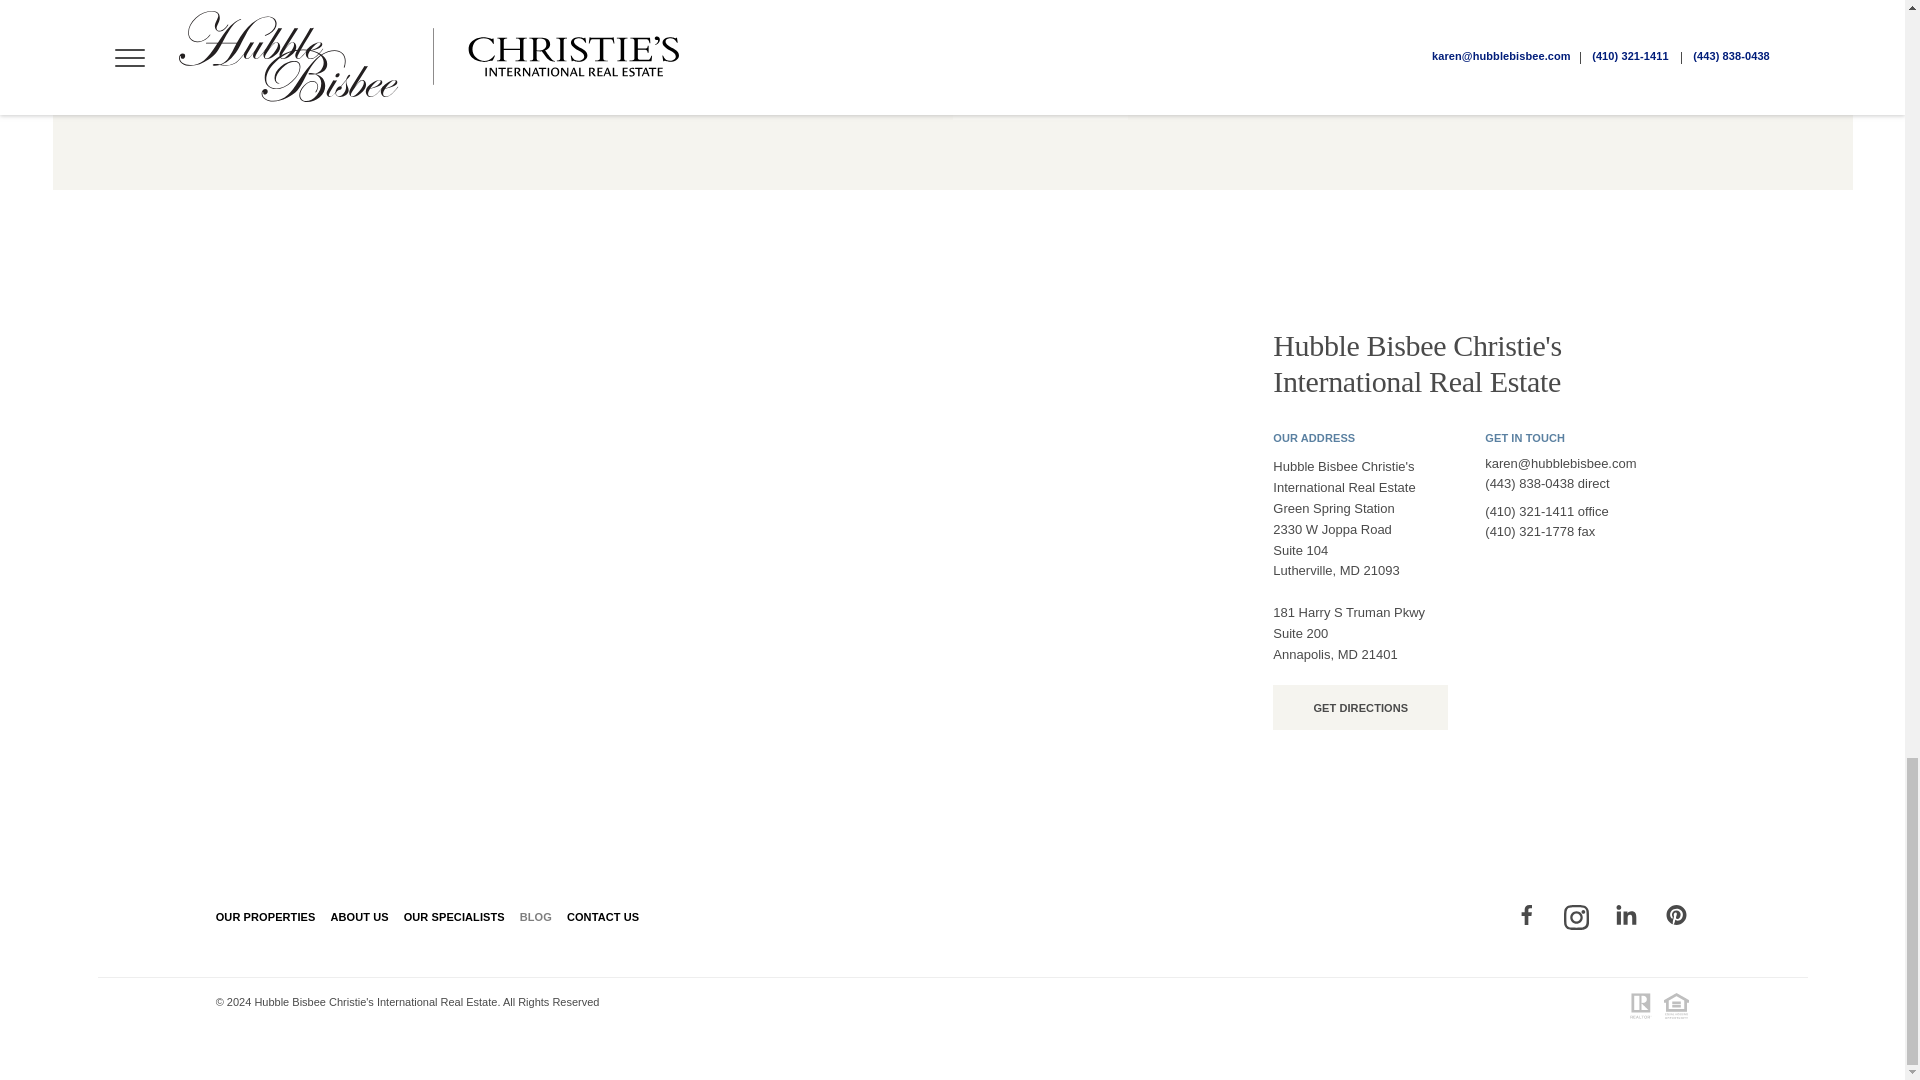 The image size is (1920, 1080). What do you see at coordinates (272, 917) in the screenshot?
I see `OUR PROPERTIES` at bounding box center [272, 917].